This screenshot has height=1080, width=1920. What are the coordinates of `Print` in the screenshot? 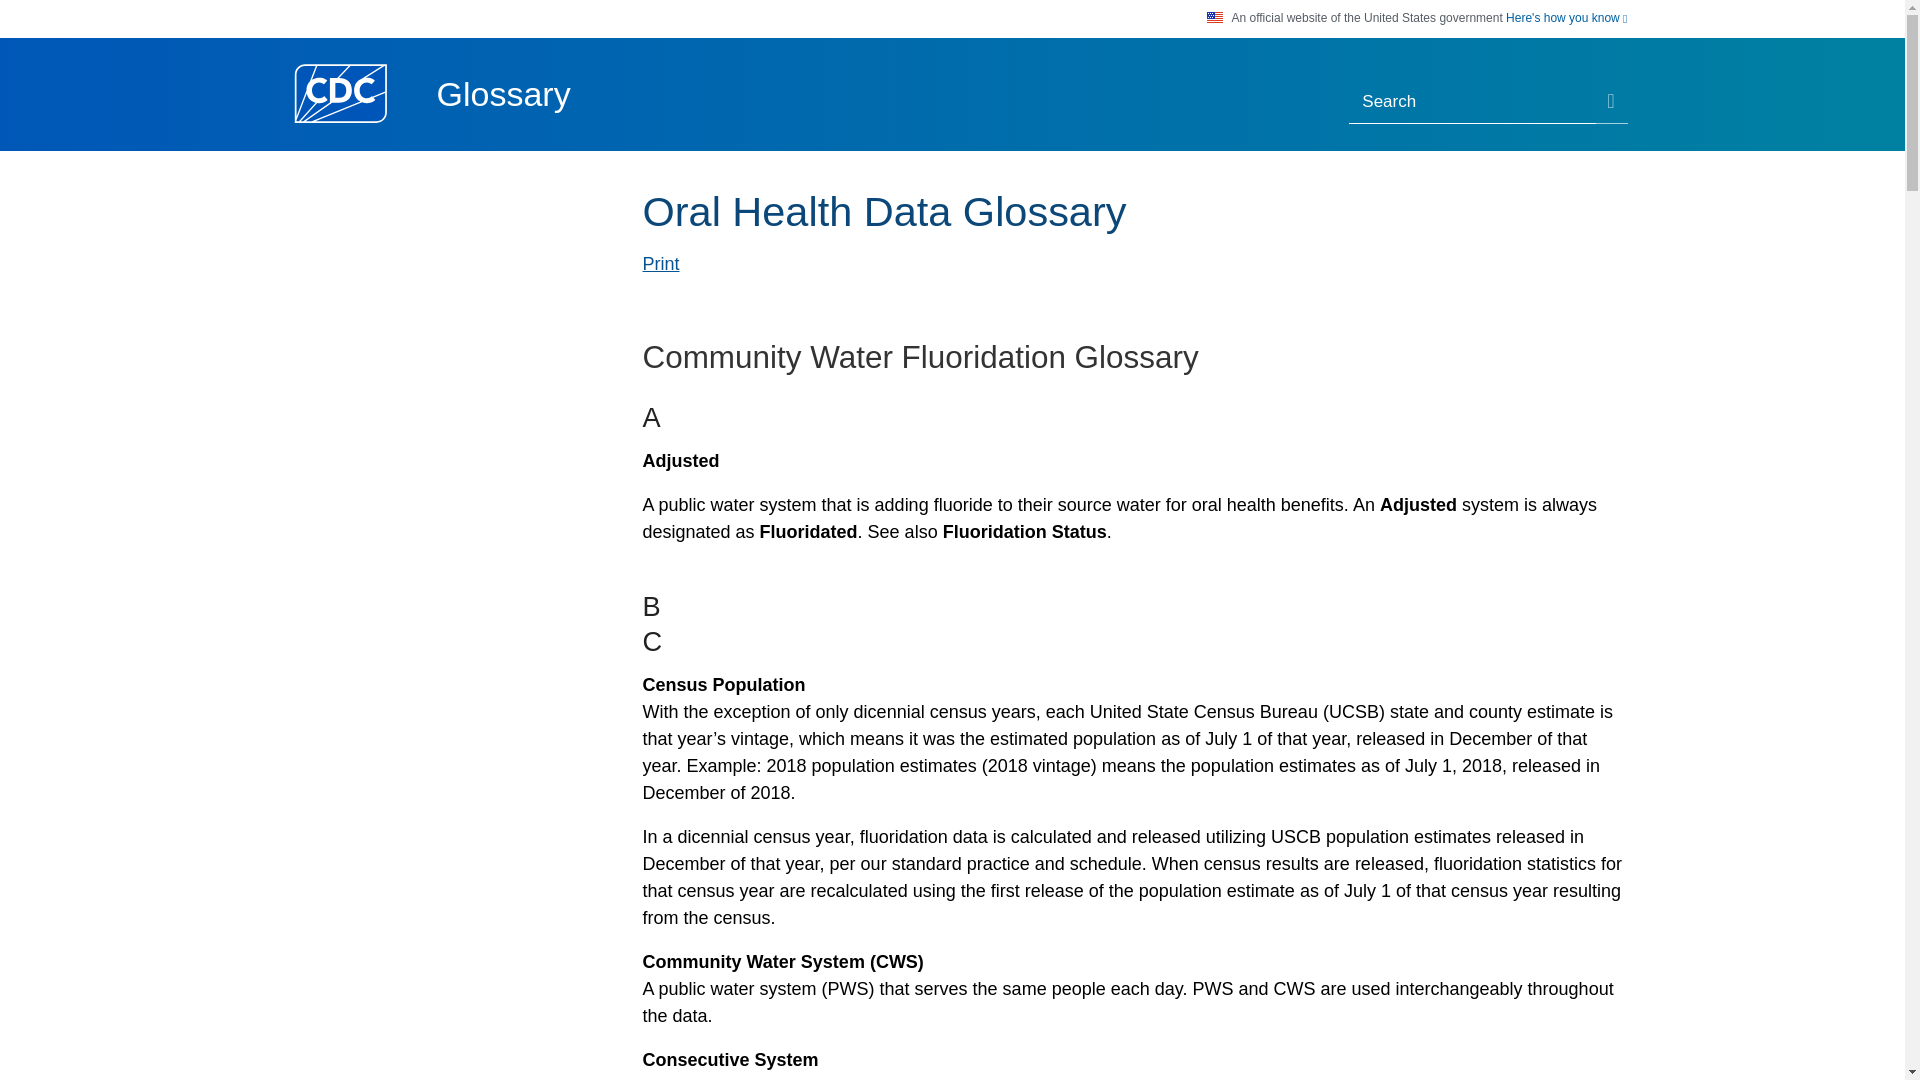 It's located at (660, 264).